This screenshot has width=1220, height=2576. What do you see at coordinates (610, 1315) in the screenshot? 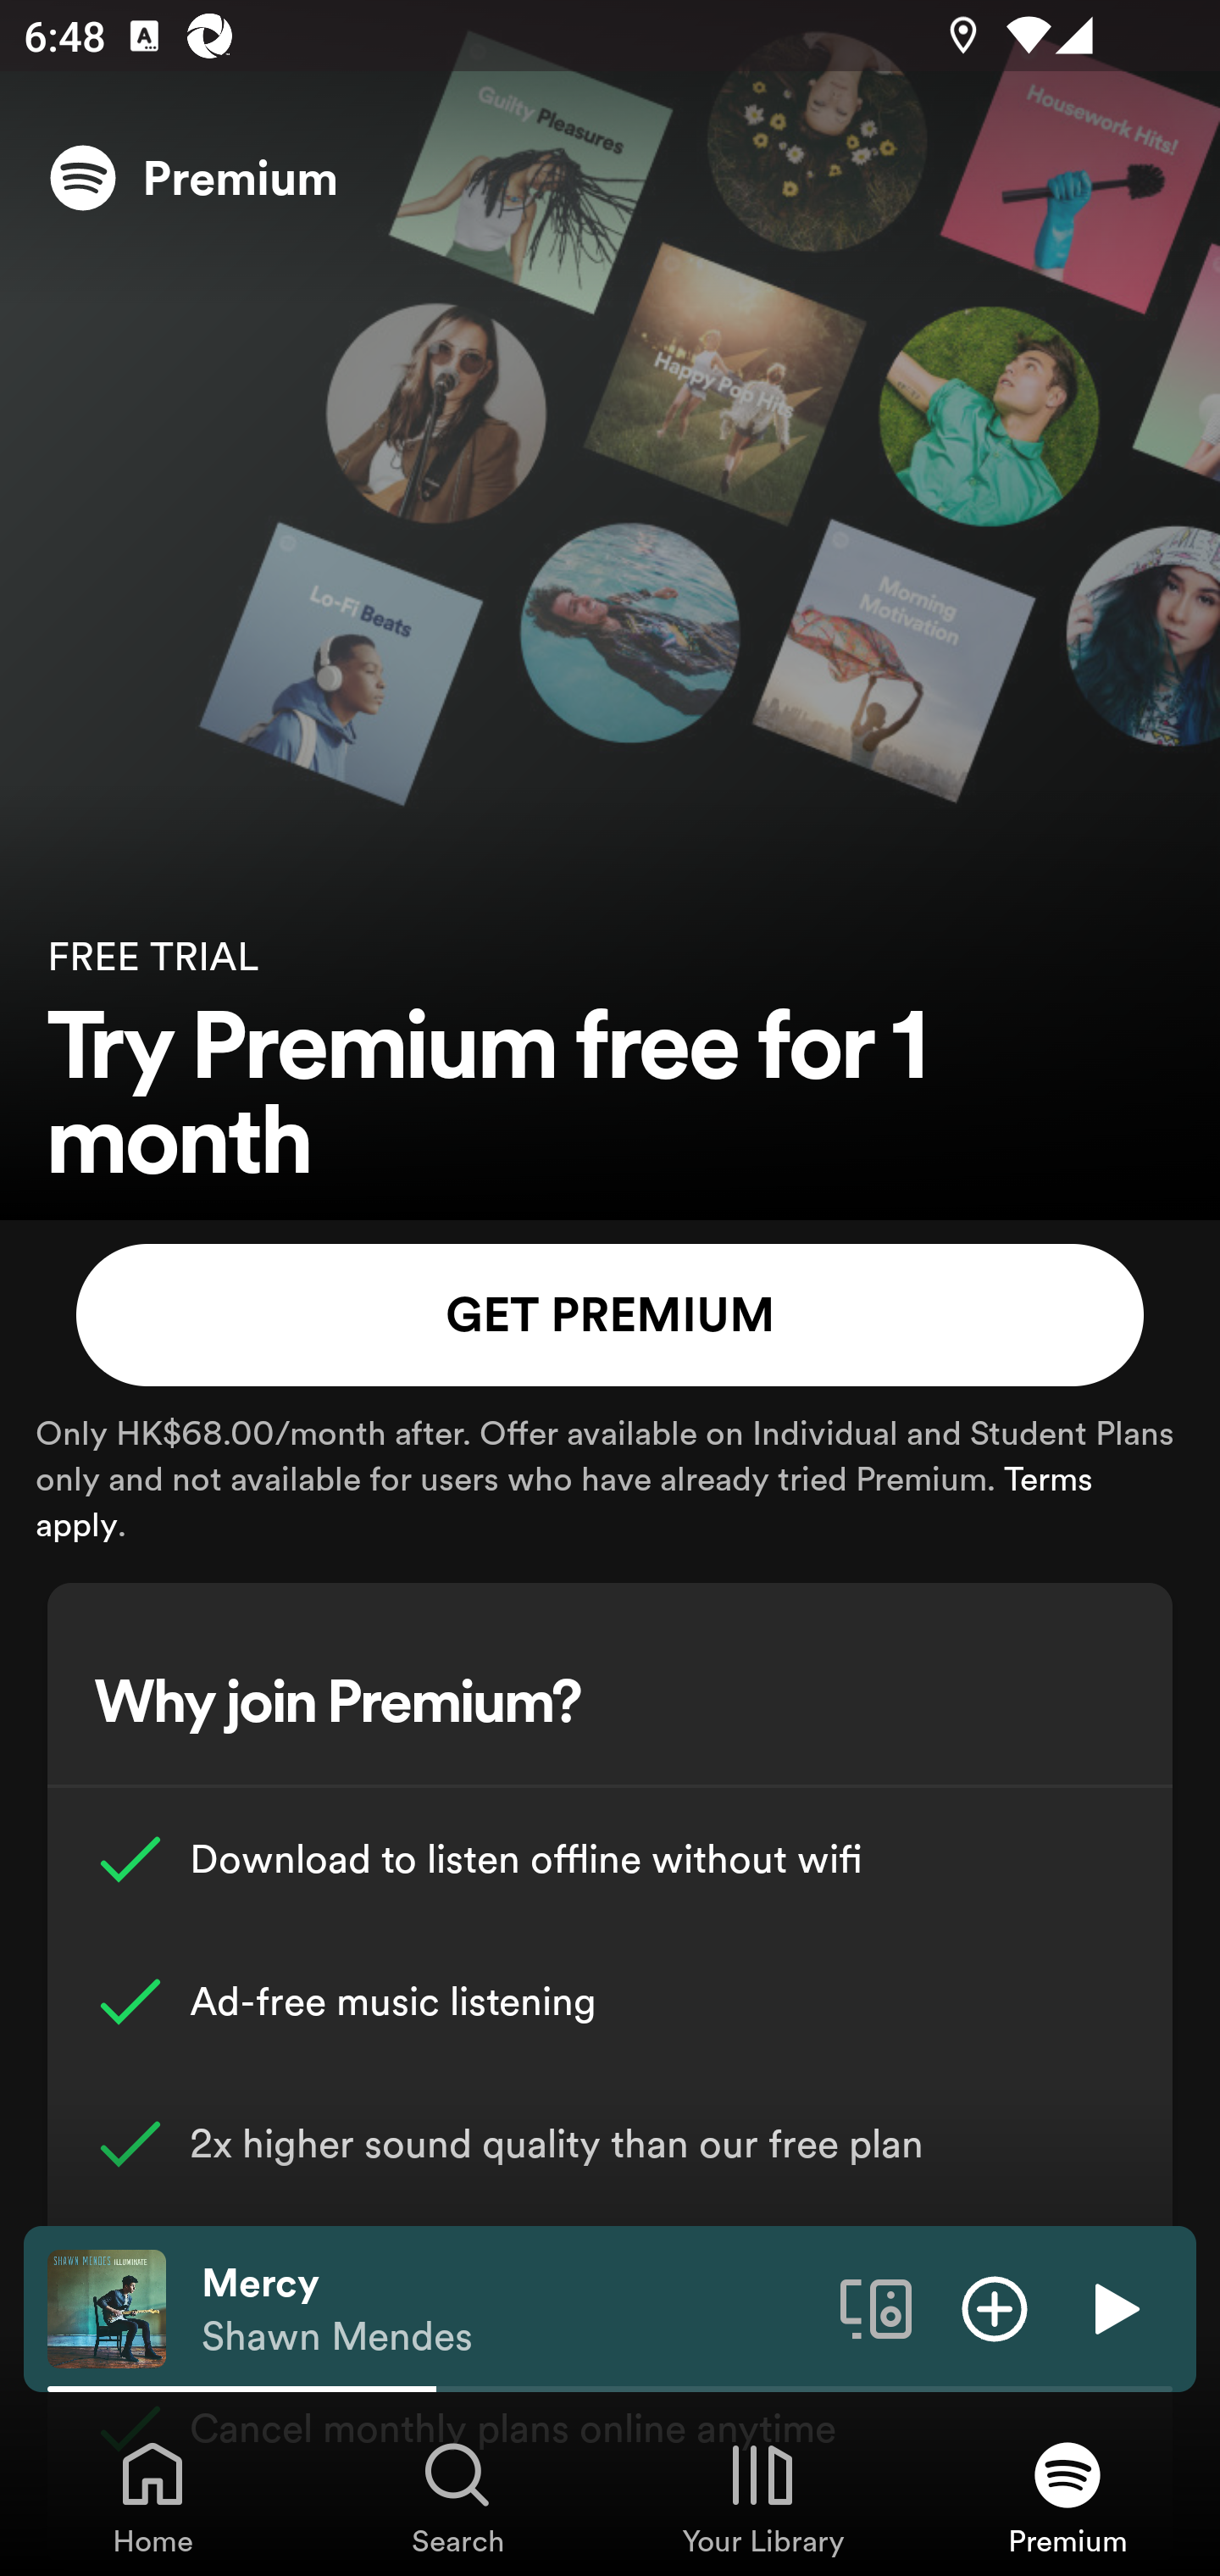
I see `GET PREMIUM` at bounding box center [610, 1315].